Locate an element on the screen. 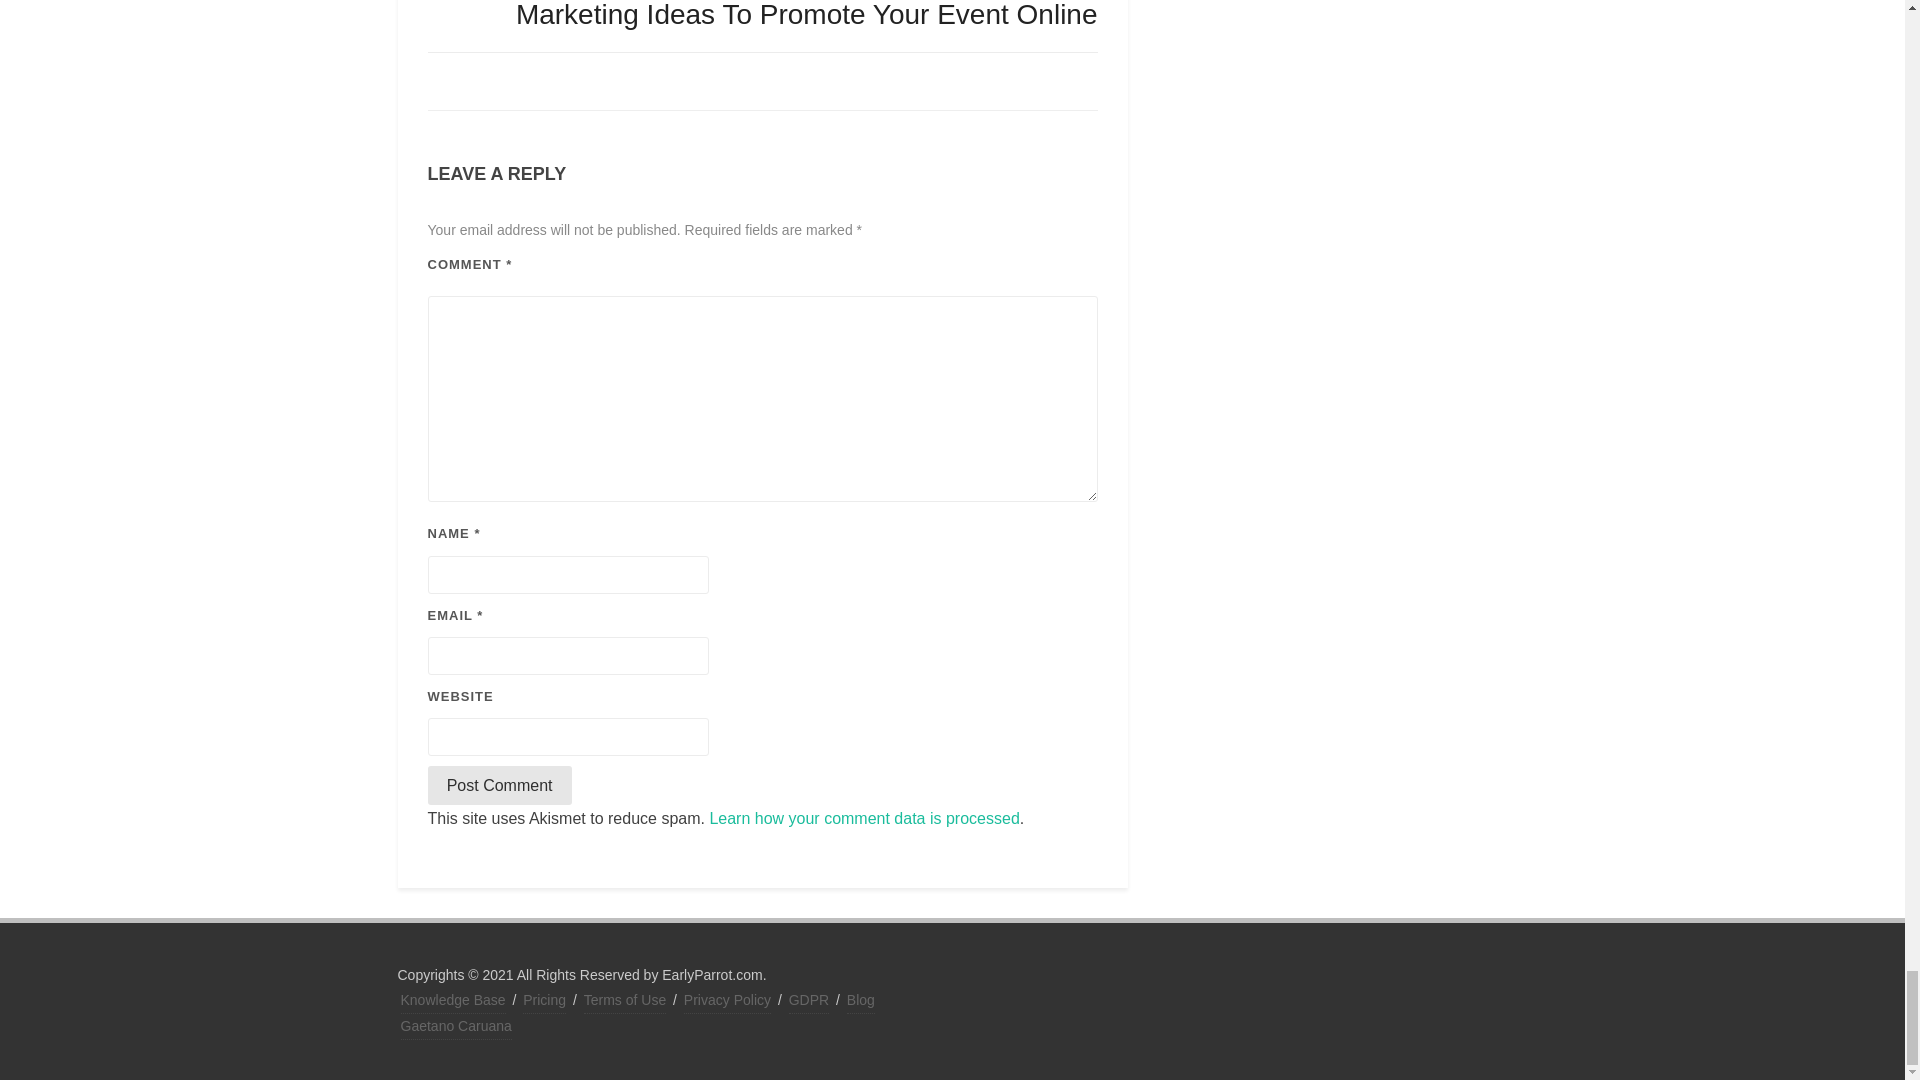 The width and height of the screenshot is (1920, 1080). Terms of Use is located at coordinates (624, 1001).